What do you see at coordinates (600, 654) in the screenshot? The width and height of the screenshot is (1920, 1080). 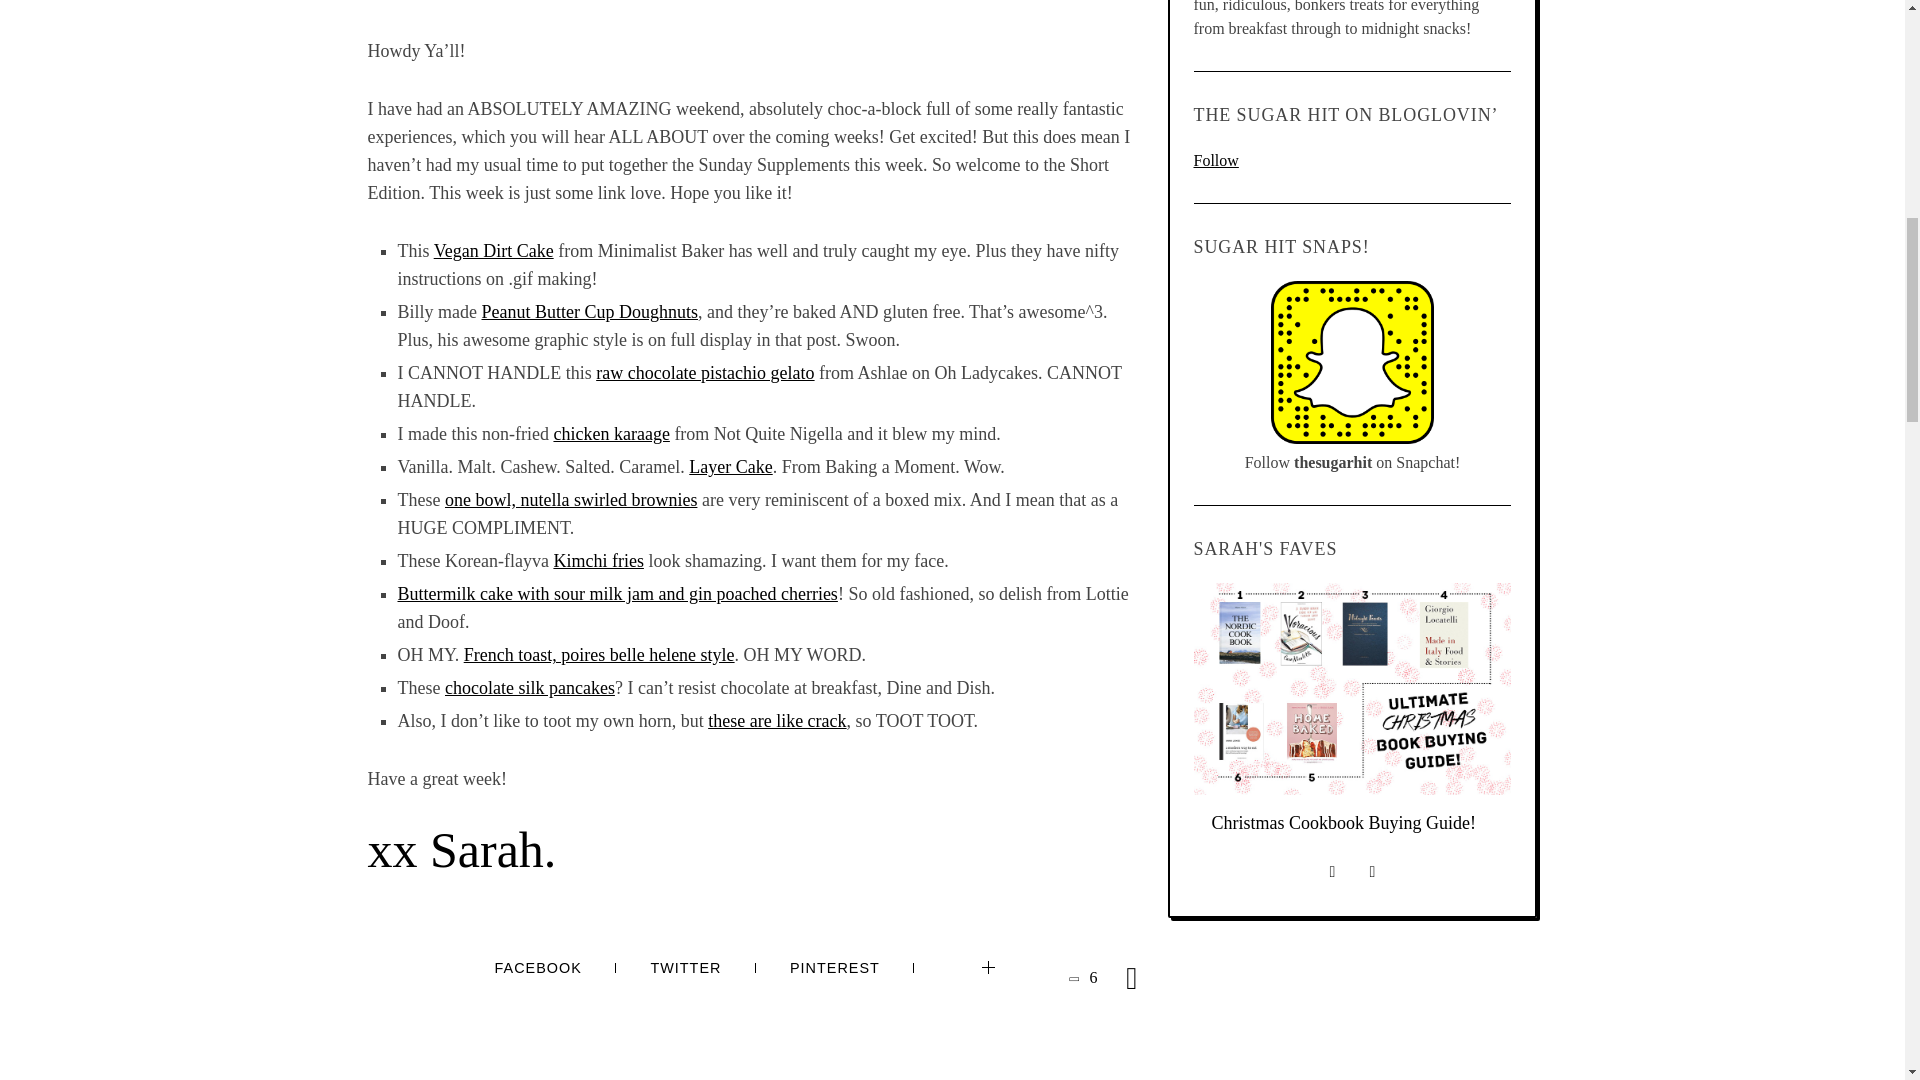 I see `French Toast with Chocolate and Pears, Vanilla Bean Blog` at bounding box center [600, 654].